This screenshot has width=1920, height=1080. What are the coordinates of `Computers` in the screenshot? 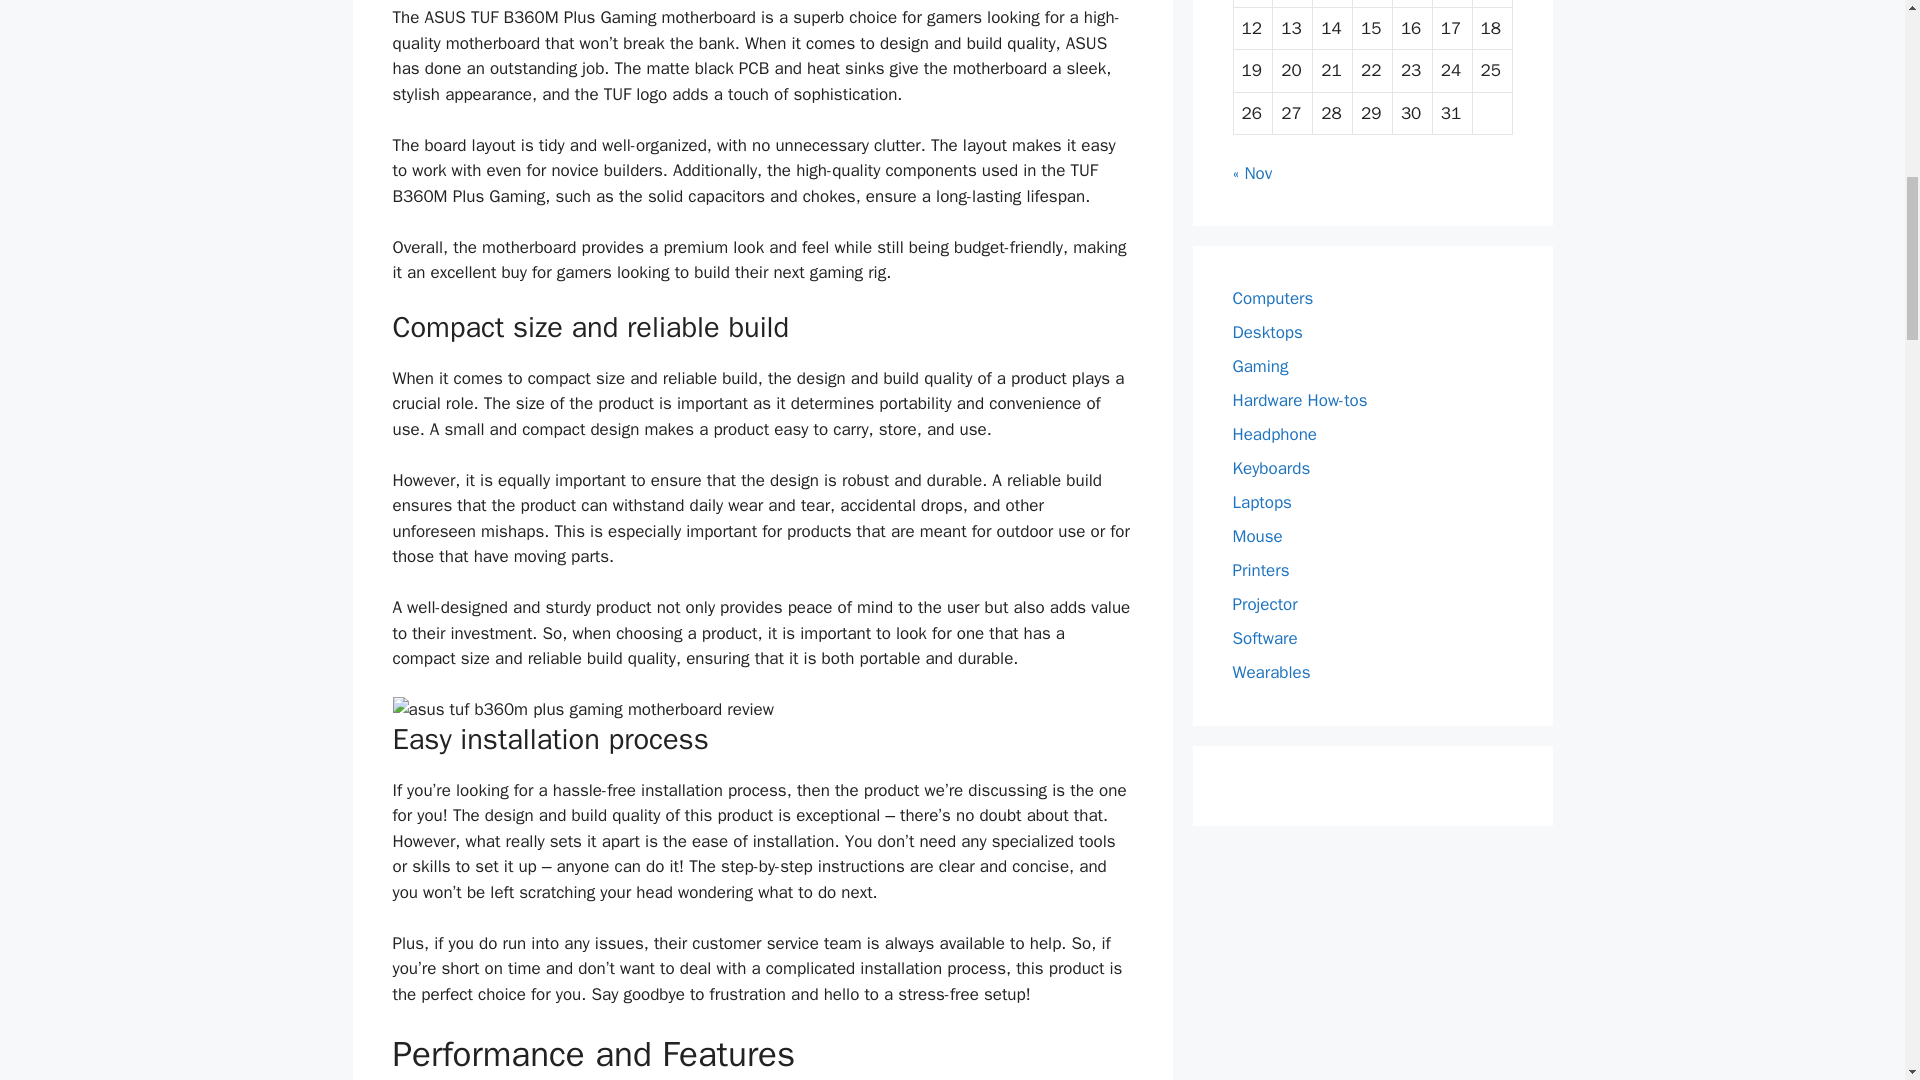 It's located at (1272, 298).